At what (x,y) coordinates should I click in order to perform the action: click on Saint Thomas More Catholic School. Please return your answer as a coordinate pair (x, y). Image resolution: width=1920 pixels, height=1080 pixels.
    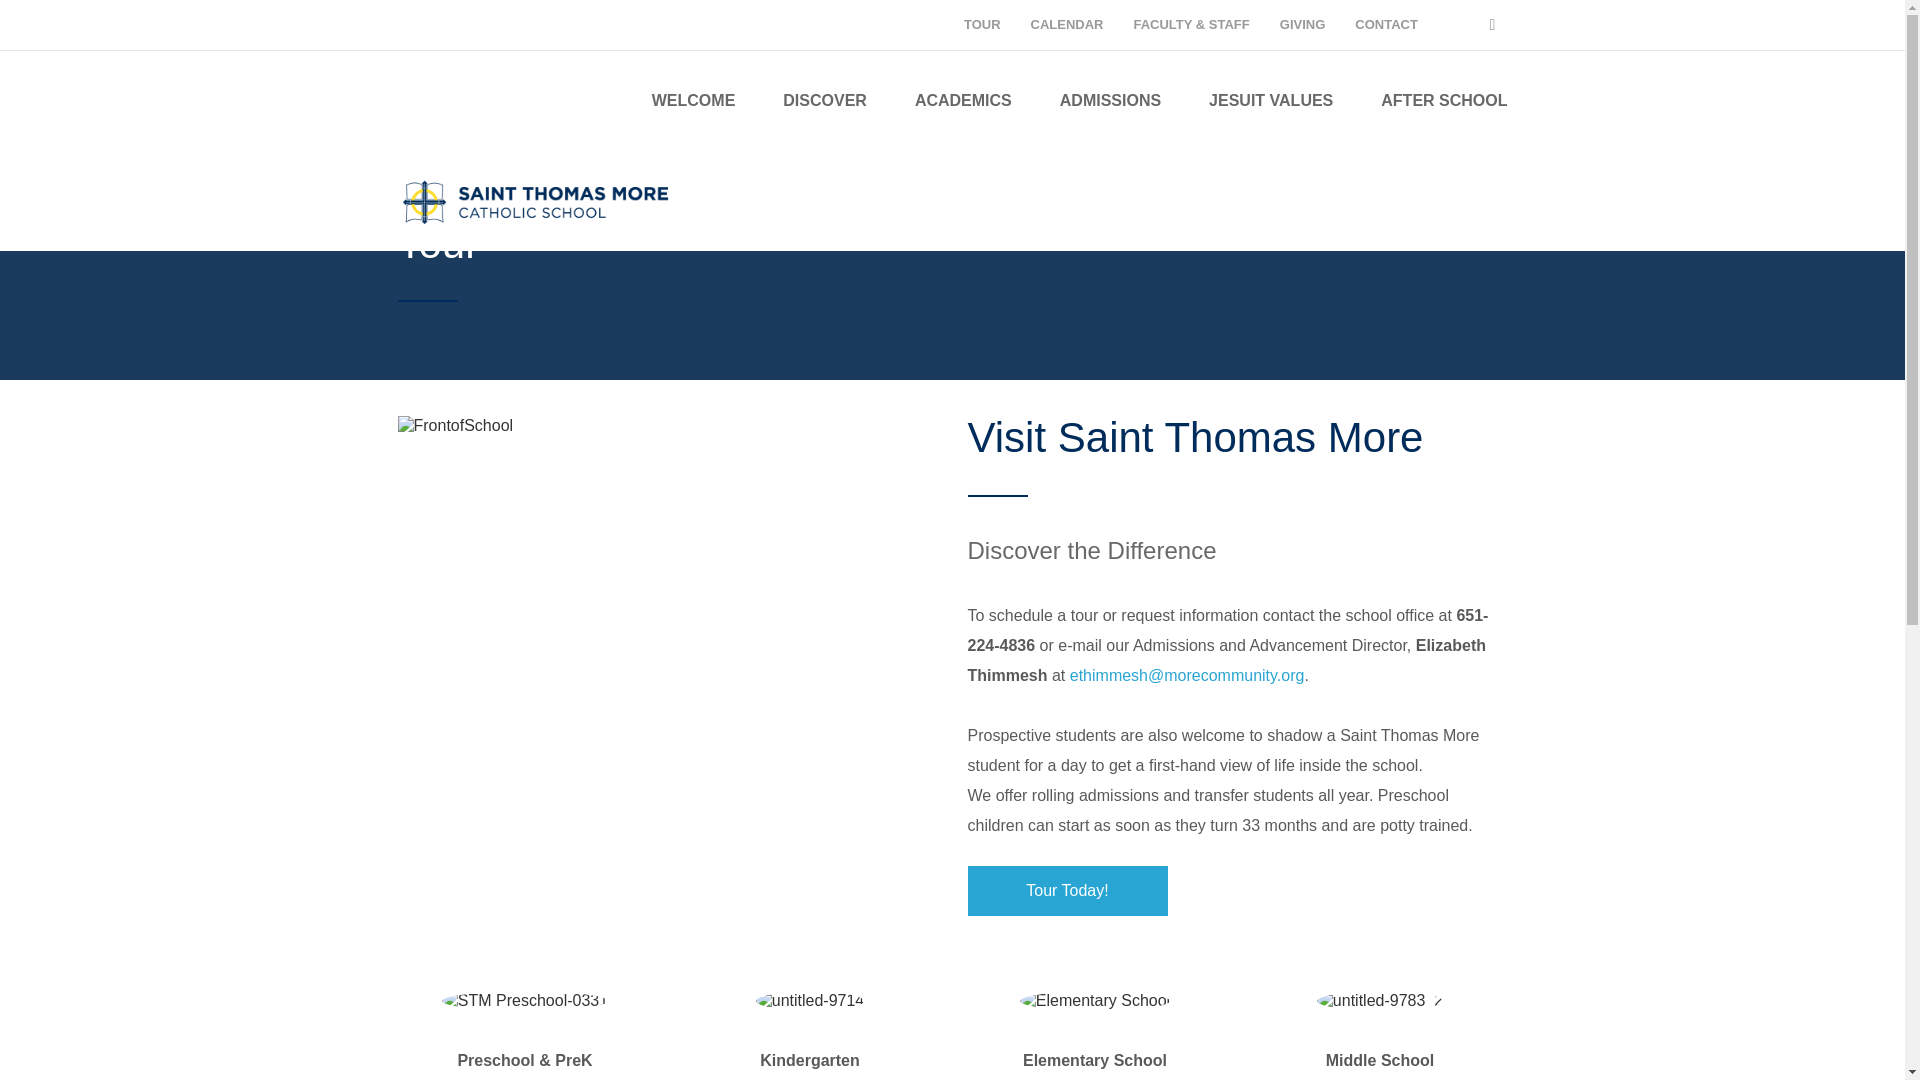
    Looking at the image, I should click on (536, 200).